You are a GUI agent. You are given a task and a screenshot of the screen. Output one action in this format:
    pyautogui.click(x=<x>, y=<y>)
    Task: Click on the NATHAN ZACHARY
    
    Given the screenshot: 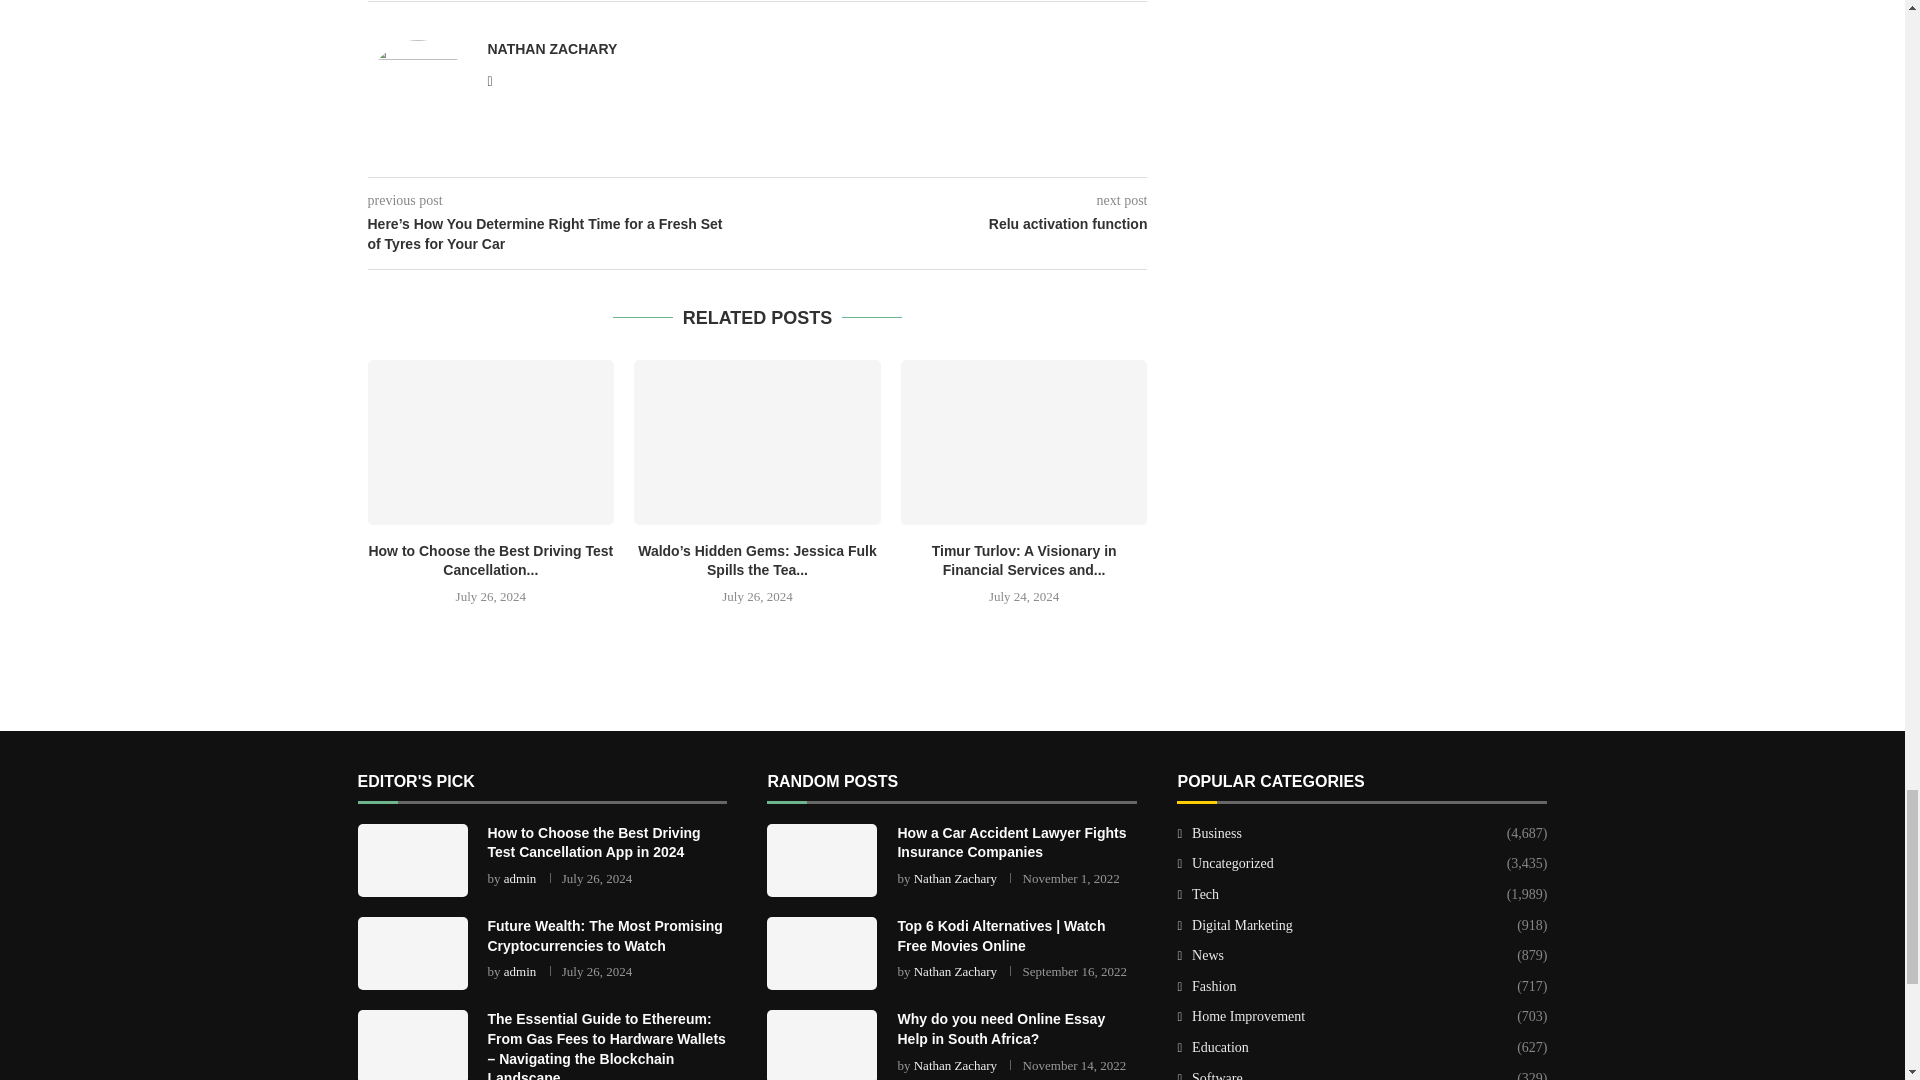 What is the action you would take?
    pyautogui.click(x=552, y=49)
    